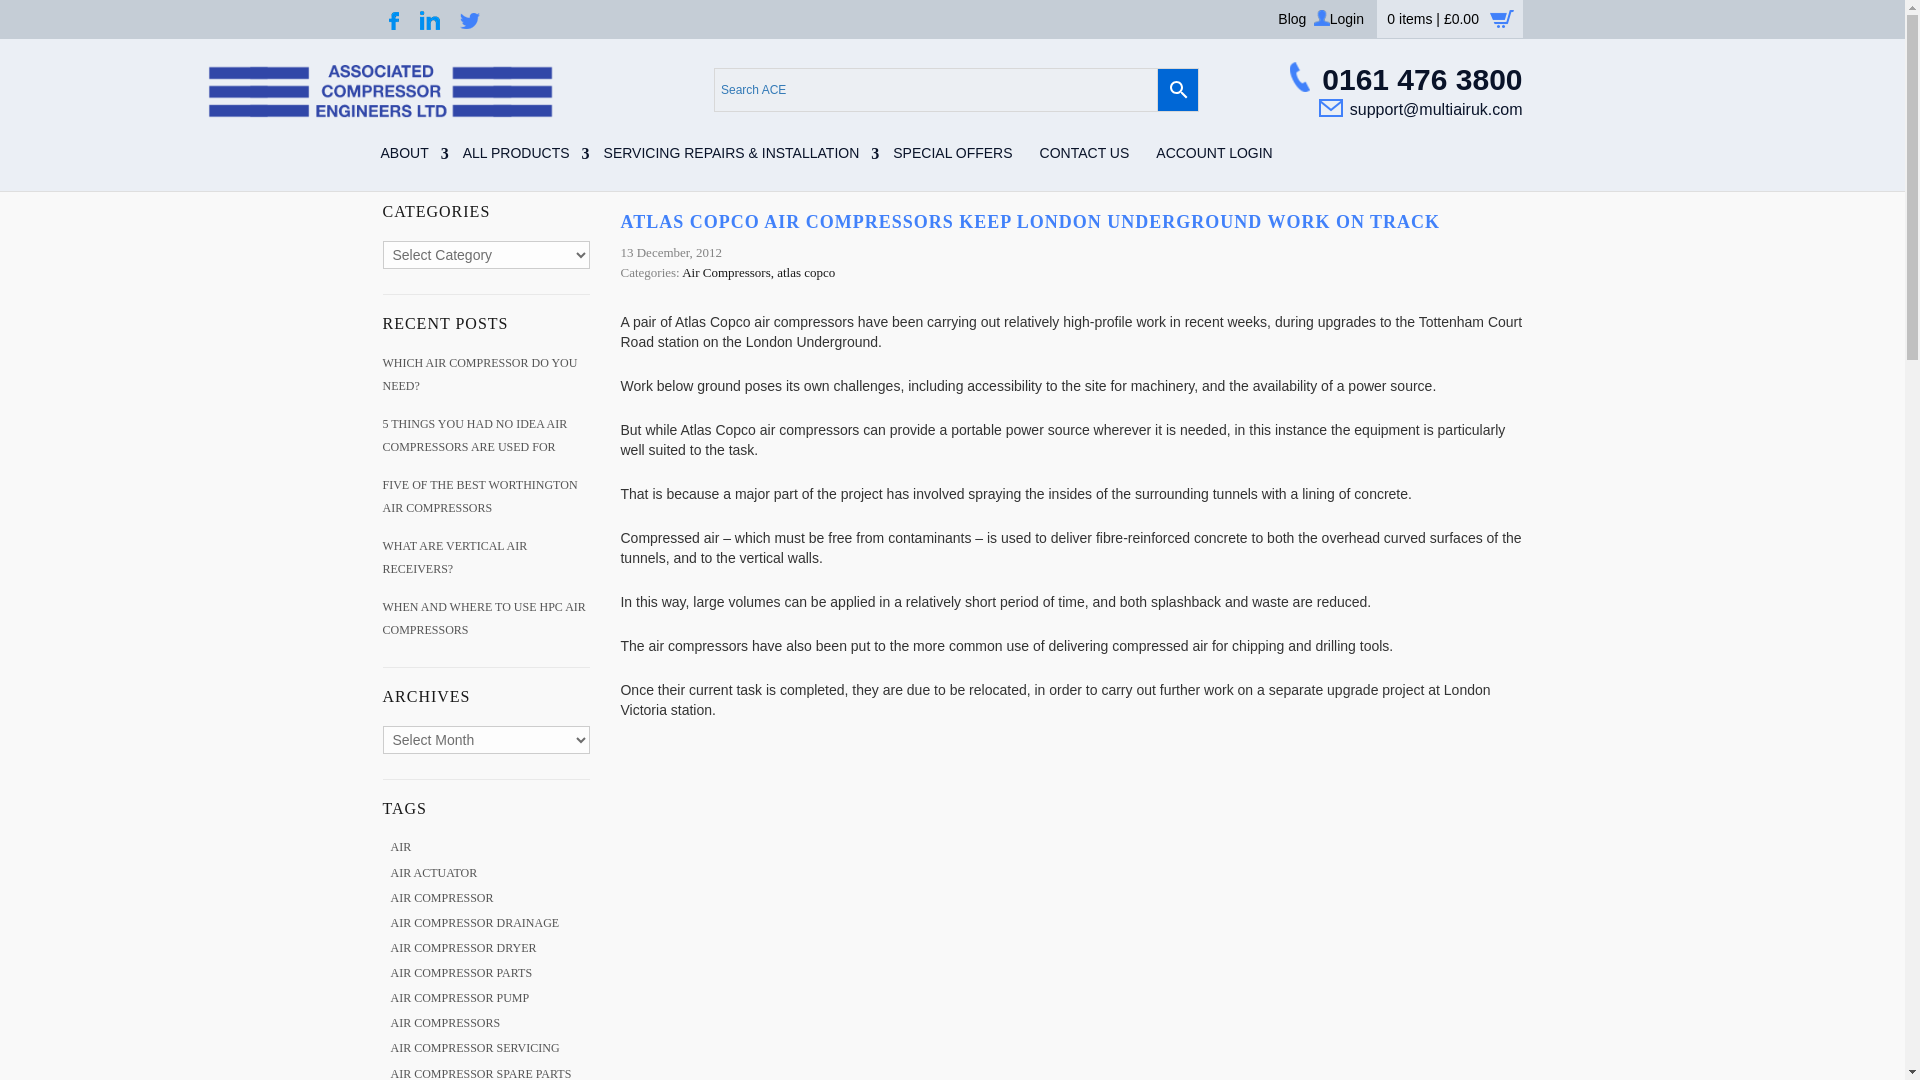  Describe the element at coordinates (1292, 18) in the screenshot. I see `Blog` at that location.